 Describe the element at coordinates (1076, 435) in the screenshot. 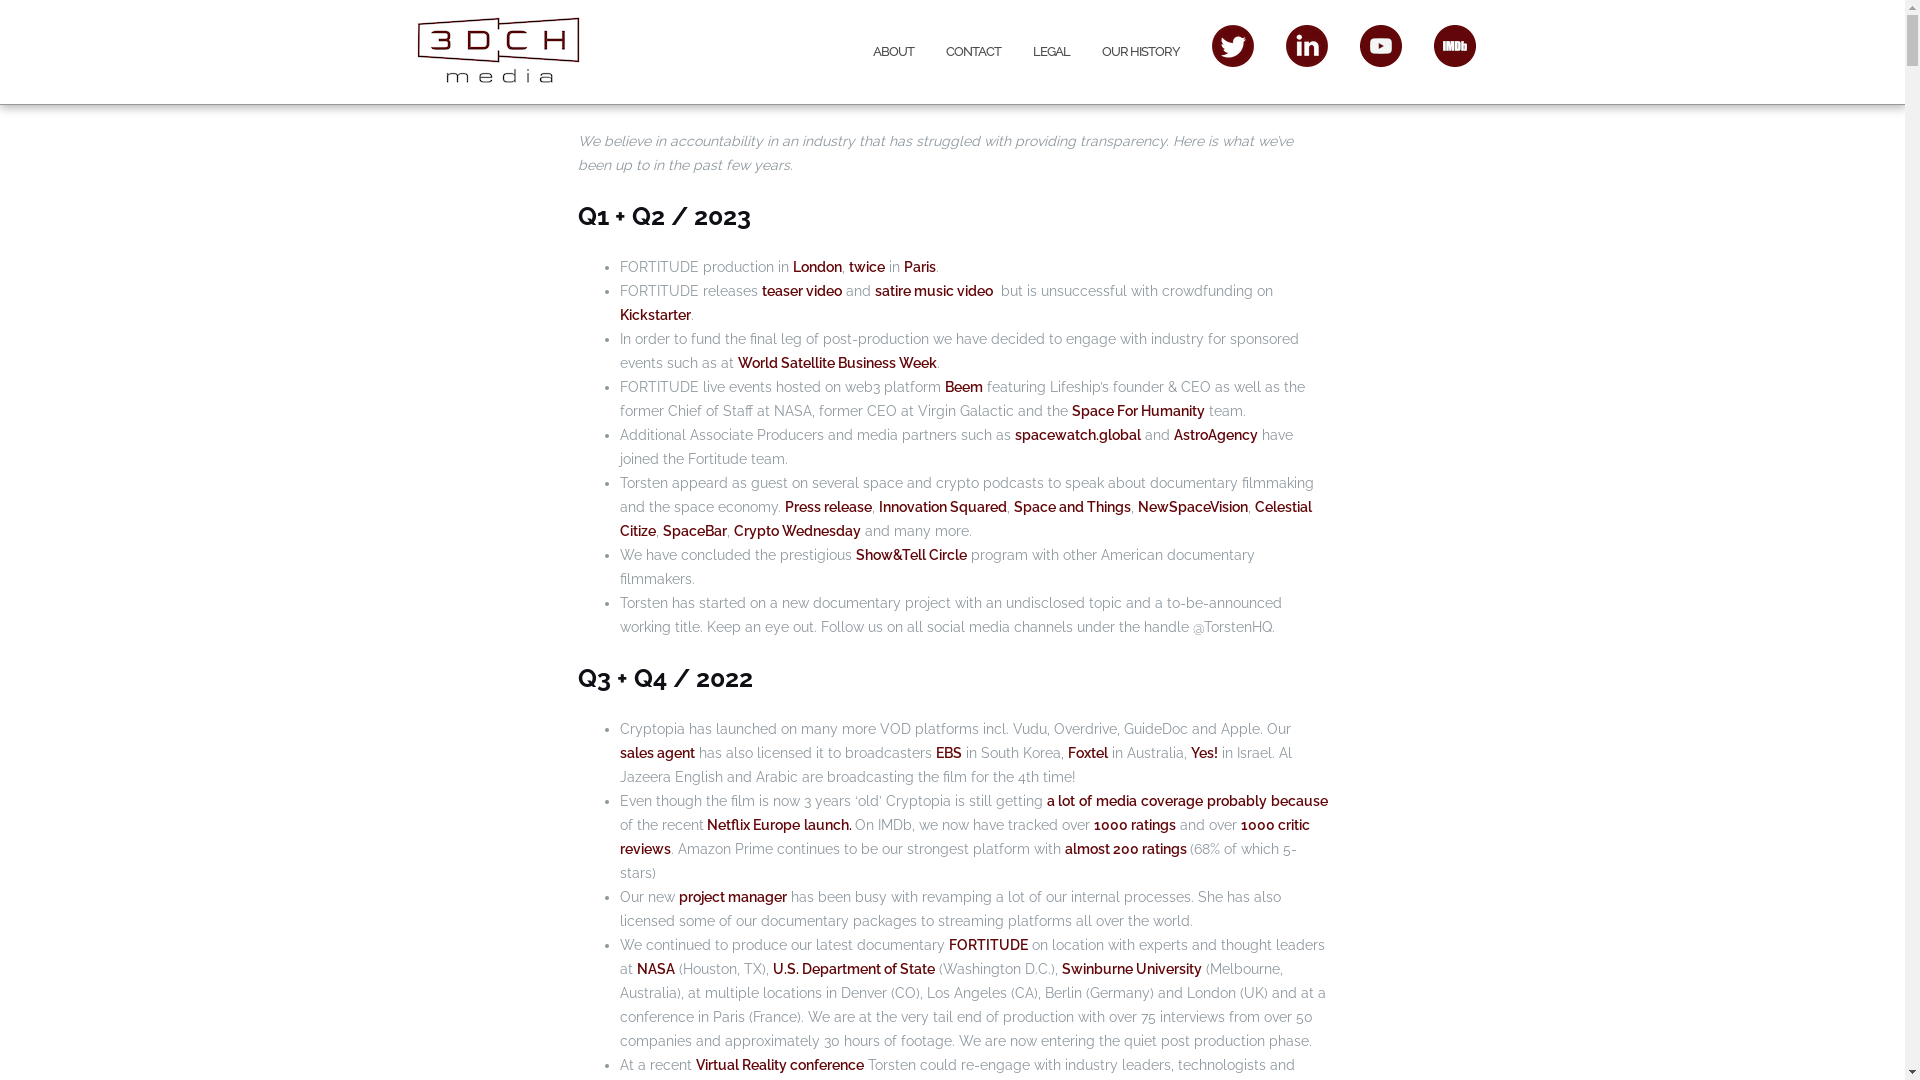

I see `spacewatch.global` at that location.